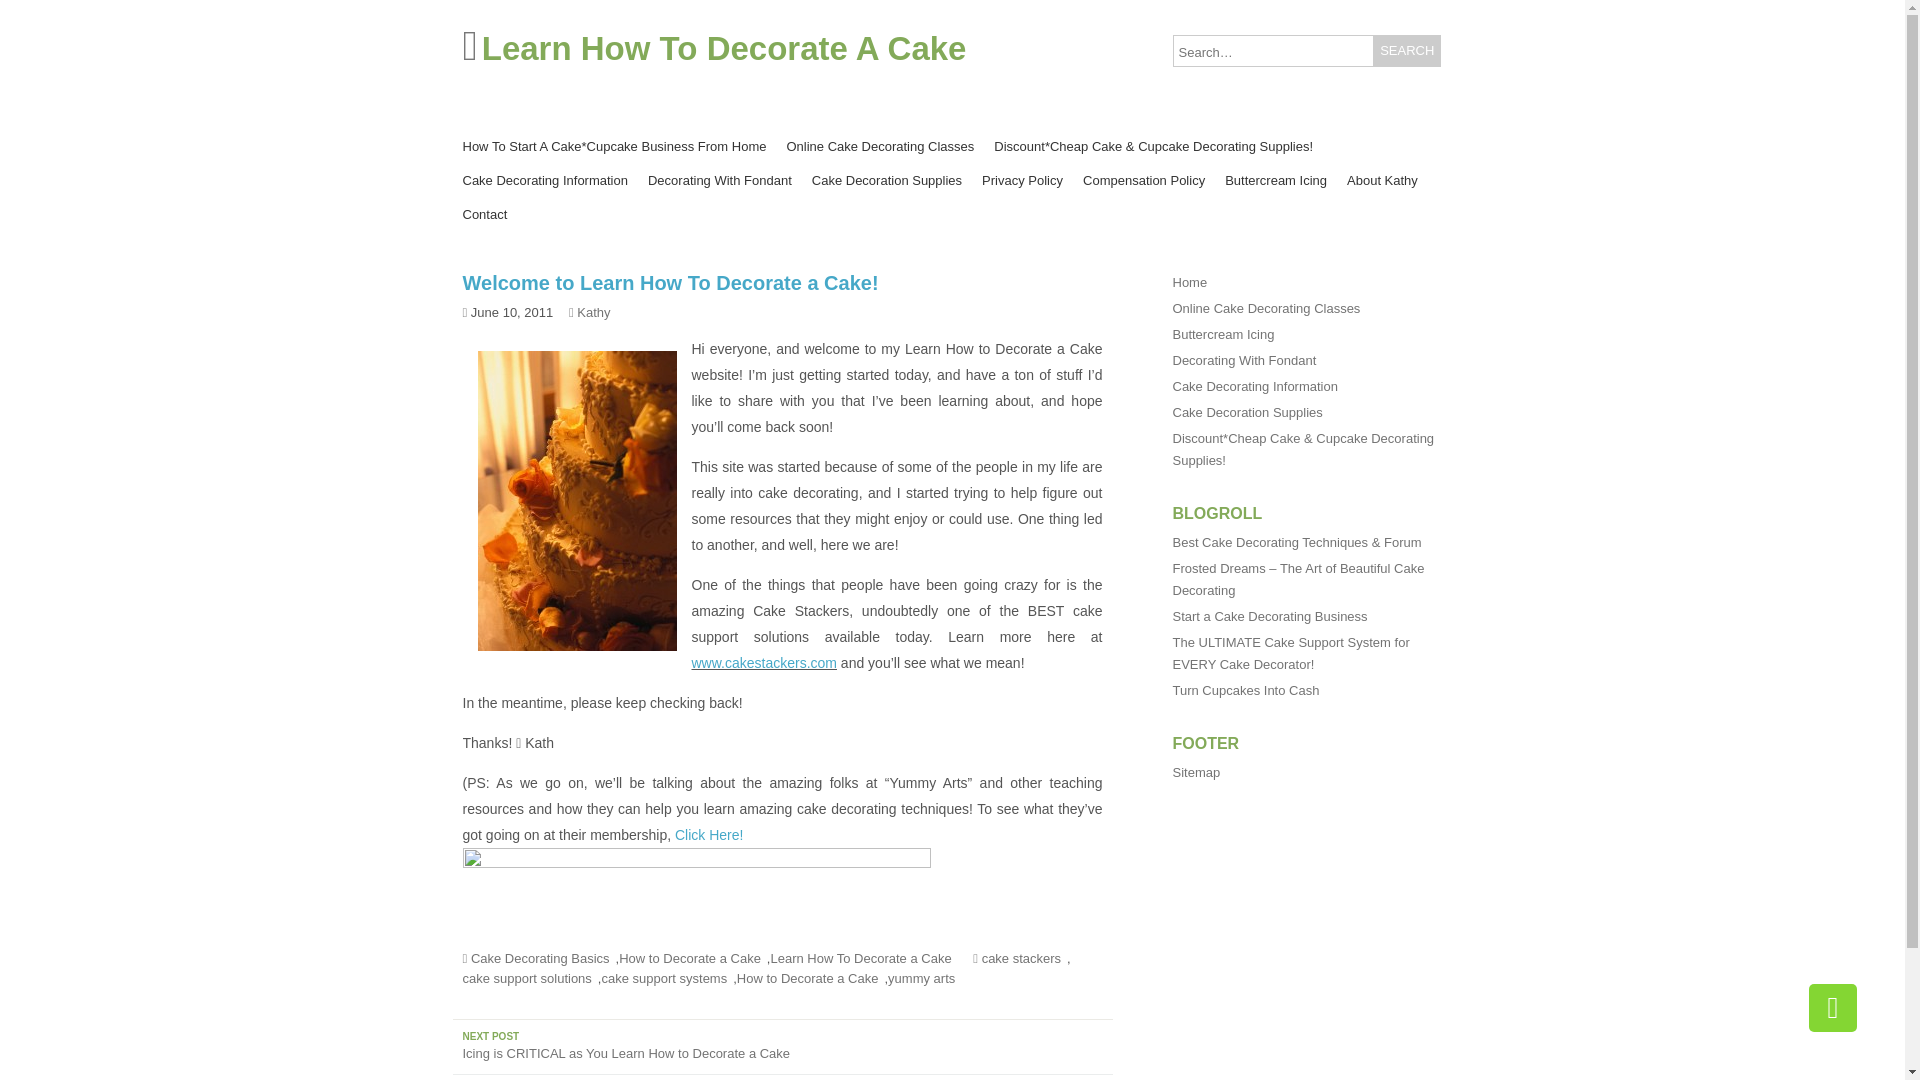 The width and height of the screenshot is (1920, 1080). What do you see at coordinates (543, 958) in the screenshot?
I see `Cake Decorating Basics` at bounding box center [543, 958].